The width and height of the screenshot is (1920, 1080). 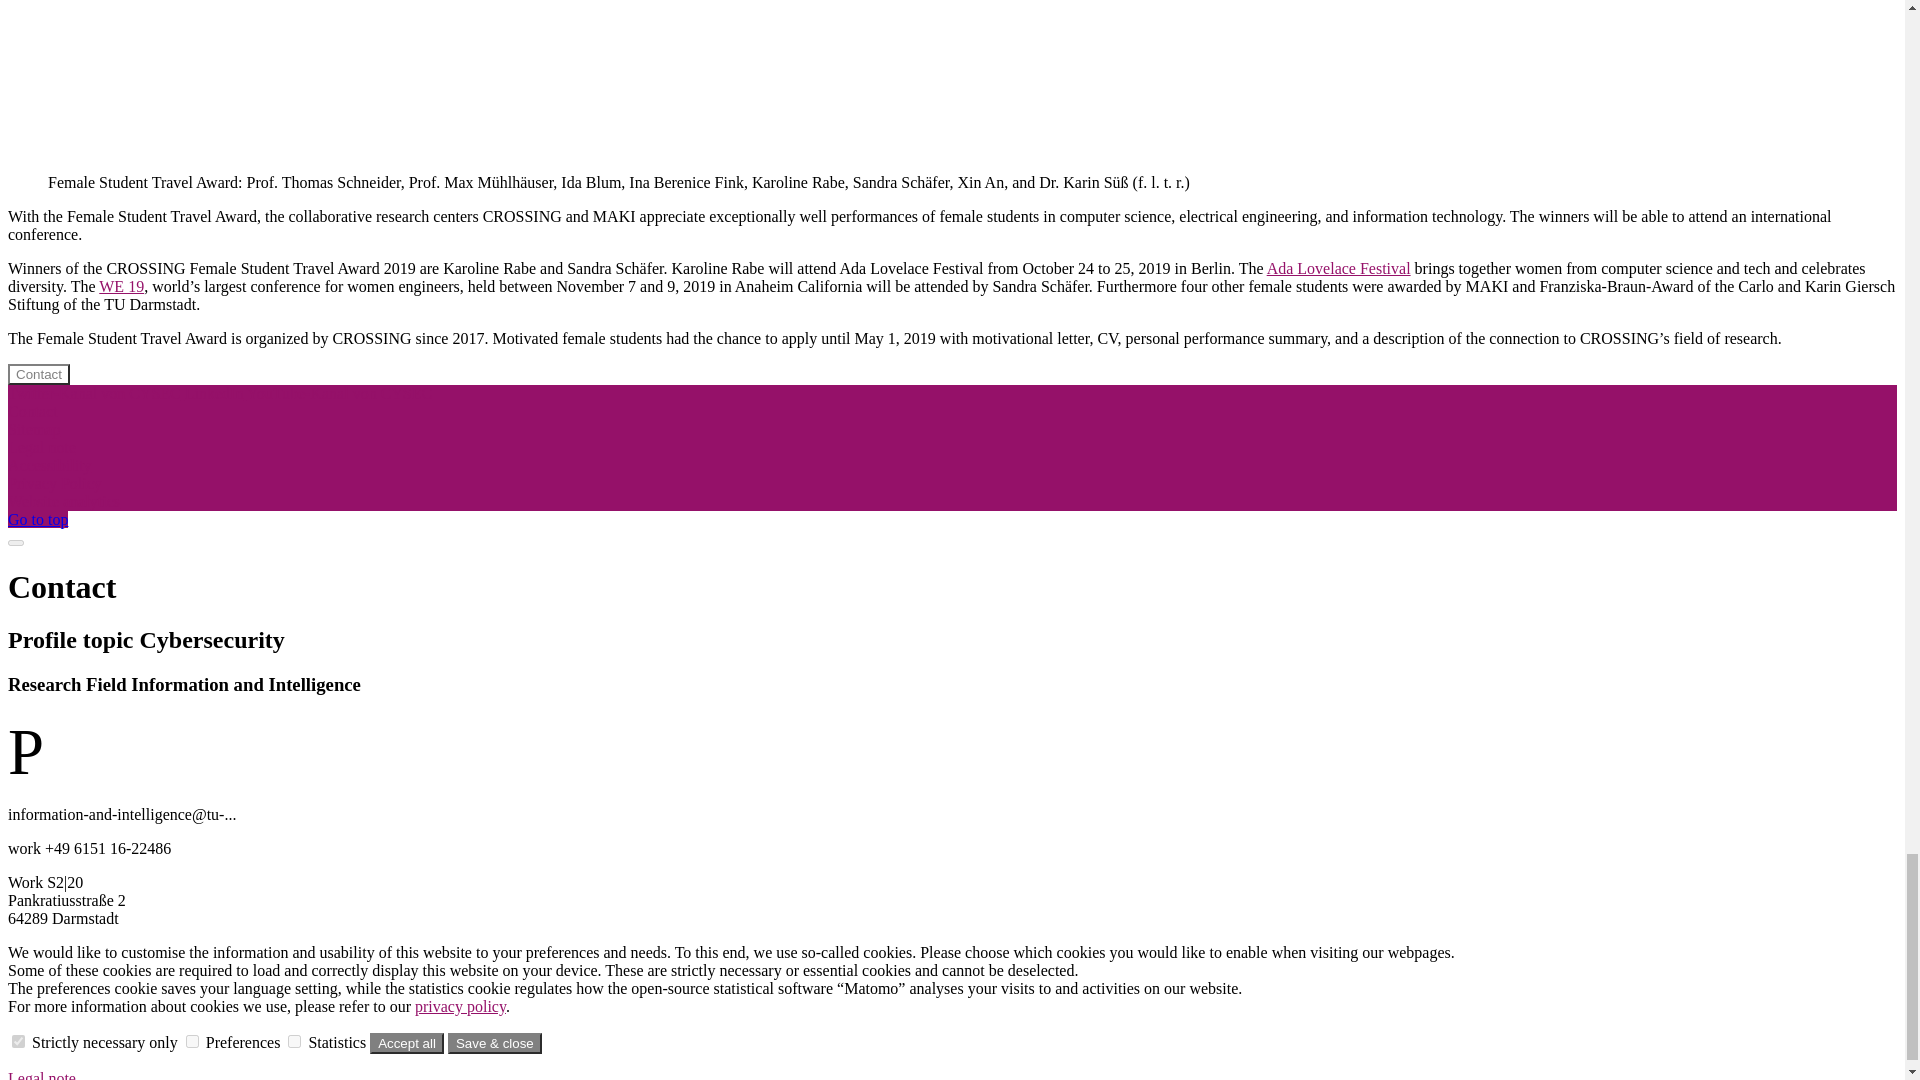 What do you see at coordinates (18, 1040) in the screenshot?
I see `essential` at bounding box center [18, 1040].